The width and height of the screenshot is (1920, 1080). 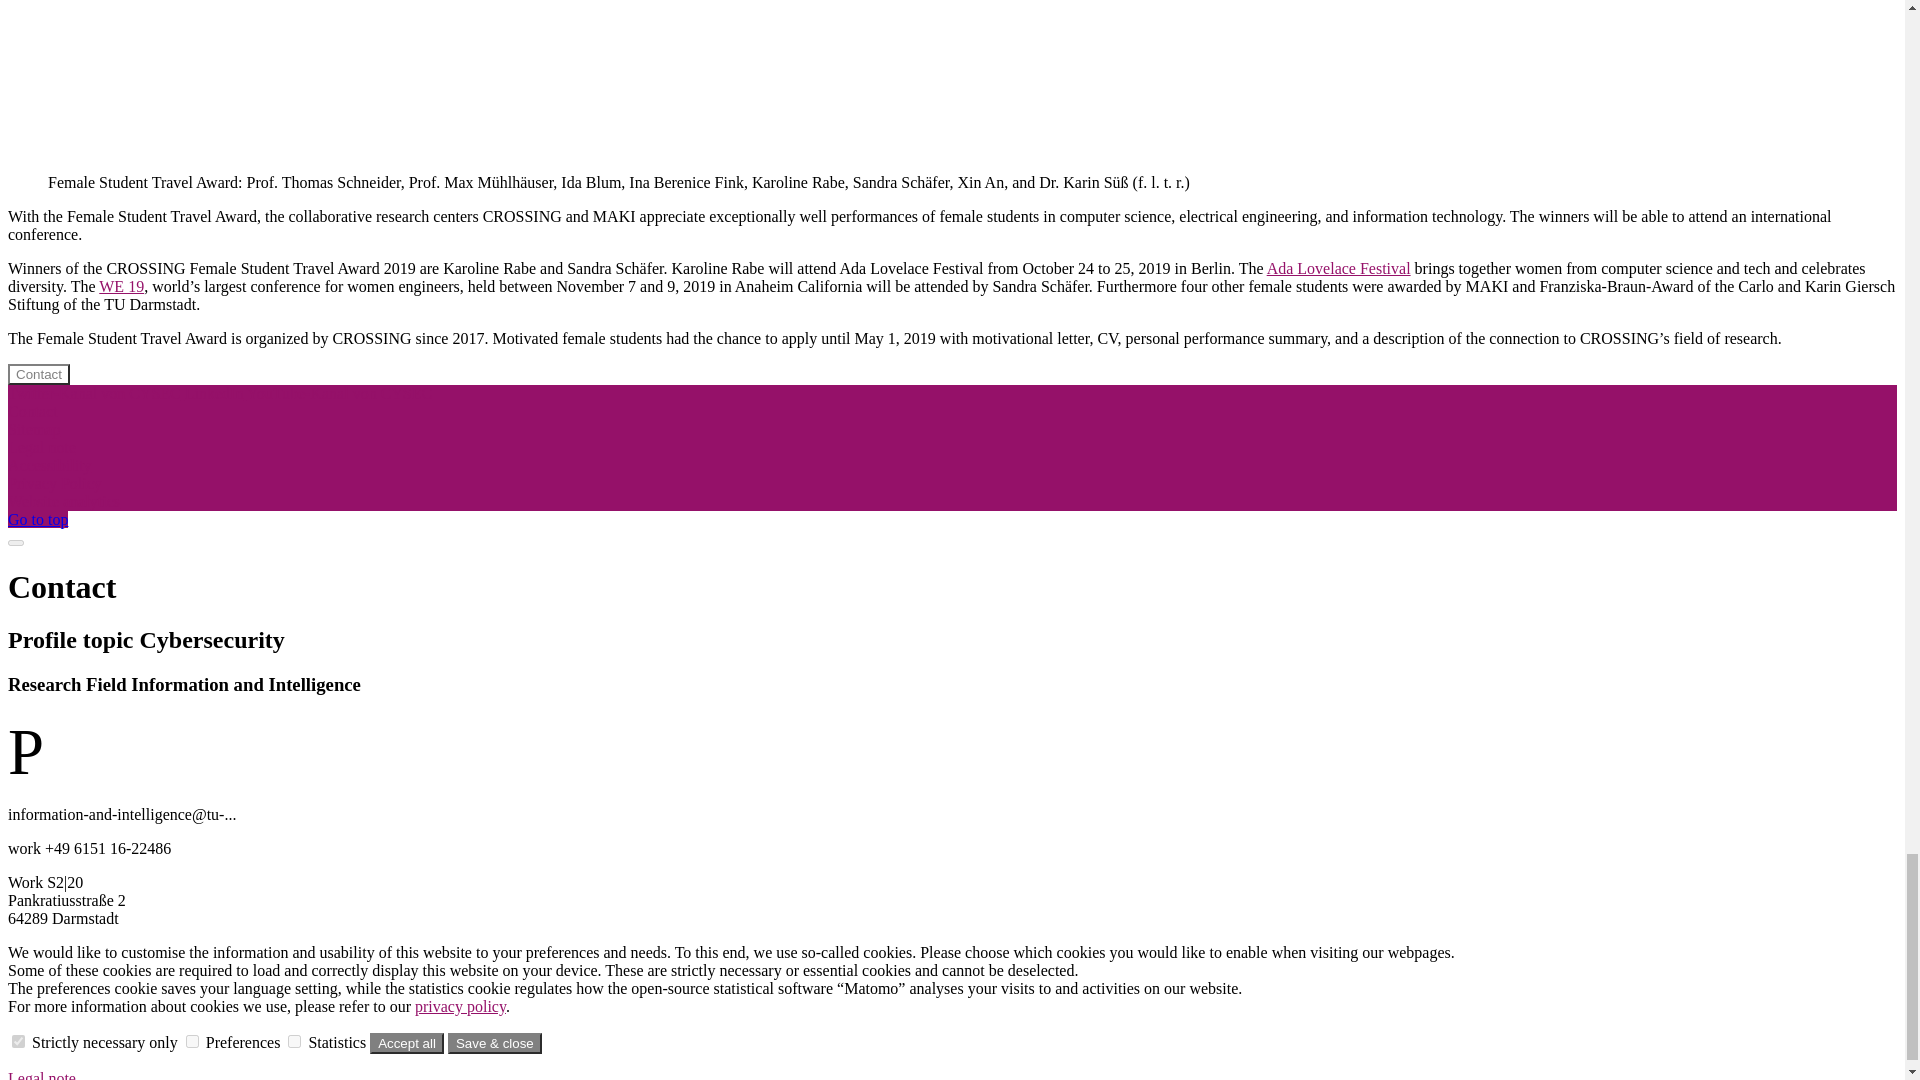 What do you see at coordinates (18, 1040) in the screenshot?
I see `essential` at bounding box center [18, 1040].